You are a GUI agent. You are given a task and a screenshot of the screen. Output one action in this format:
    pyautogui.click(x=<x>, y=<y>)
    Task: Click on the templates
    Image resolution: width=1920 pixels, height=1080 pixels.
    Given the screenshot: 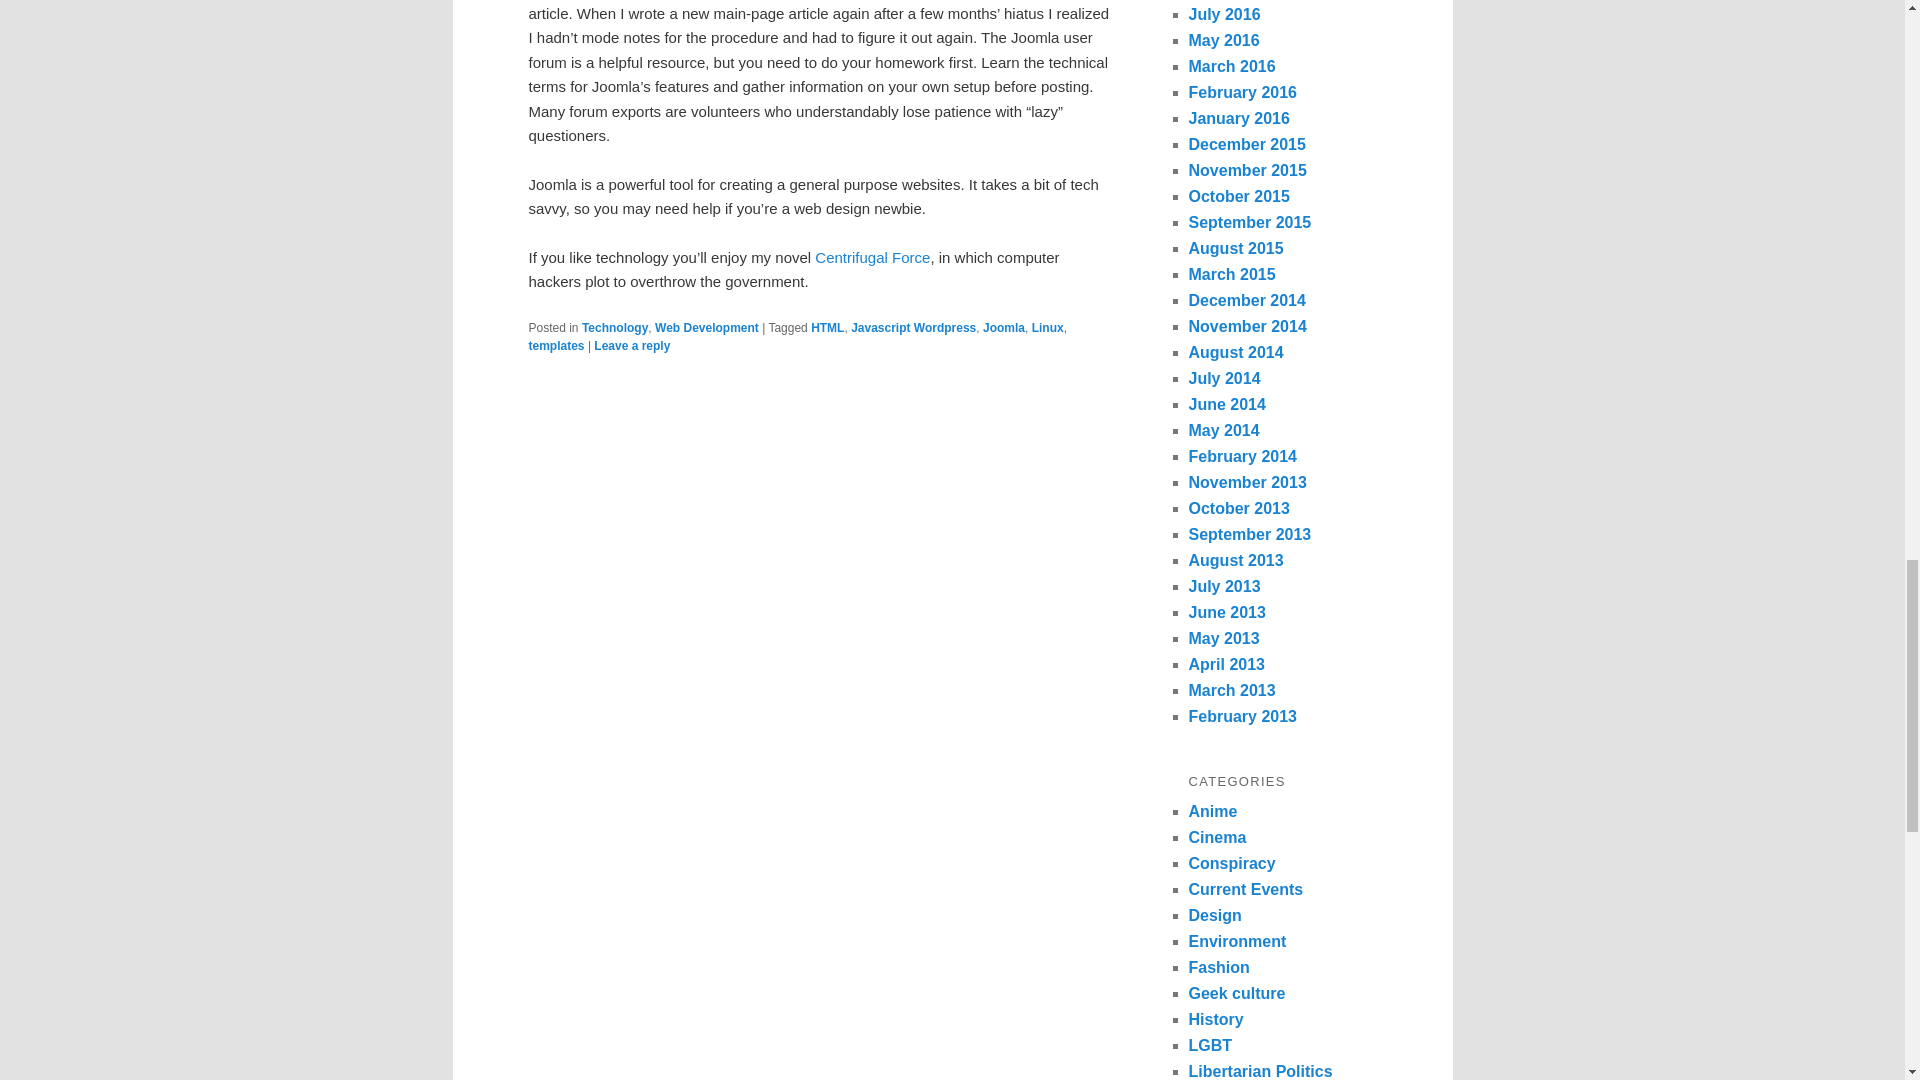 What is the action you would take?
    pyautogui.click(x=556, y=346)
    